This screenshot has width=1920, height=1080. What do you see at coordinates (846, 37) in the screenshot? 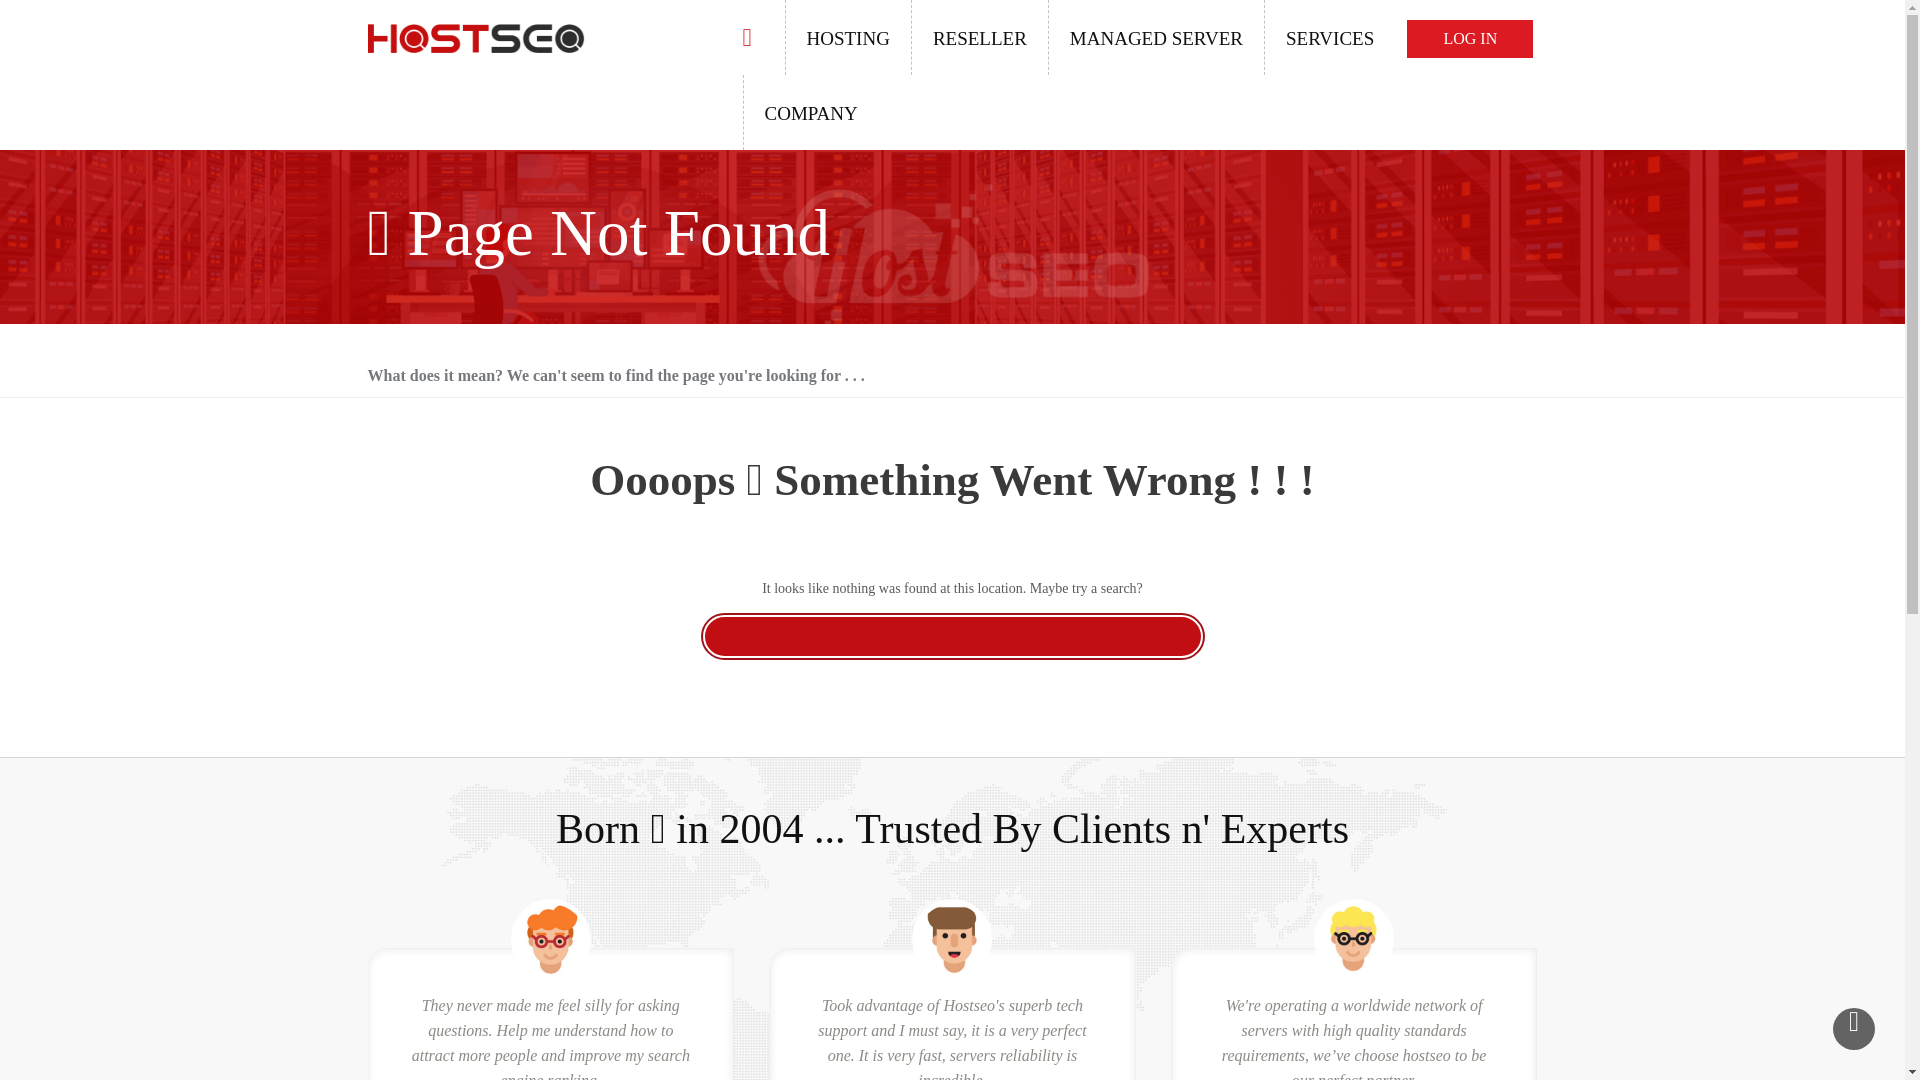
I see `HOSTING` at bounding box center [846, 37].